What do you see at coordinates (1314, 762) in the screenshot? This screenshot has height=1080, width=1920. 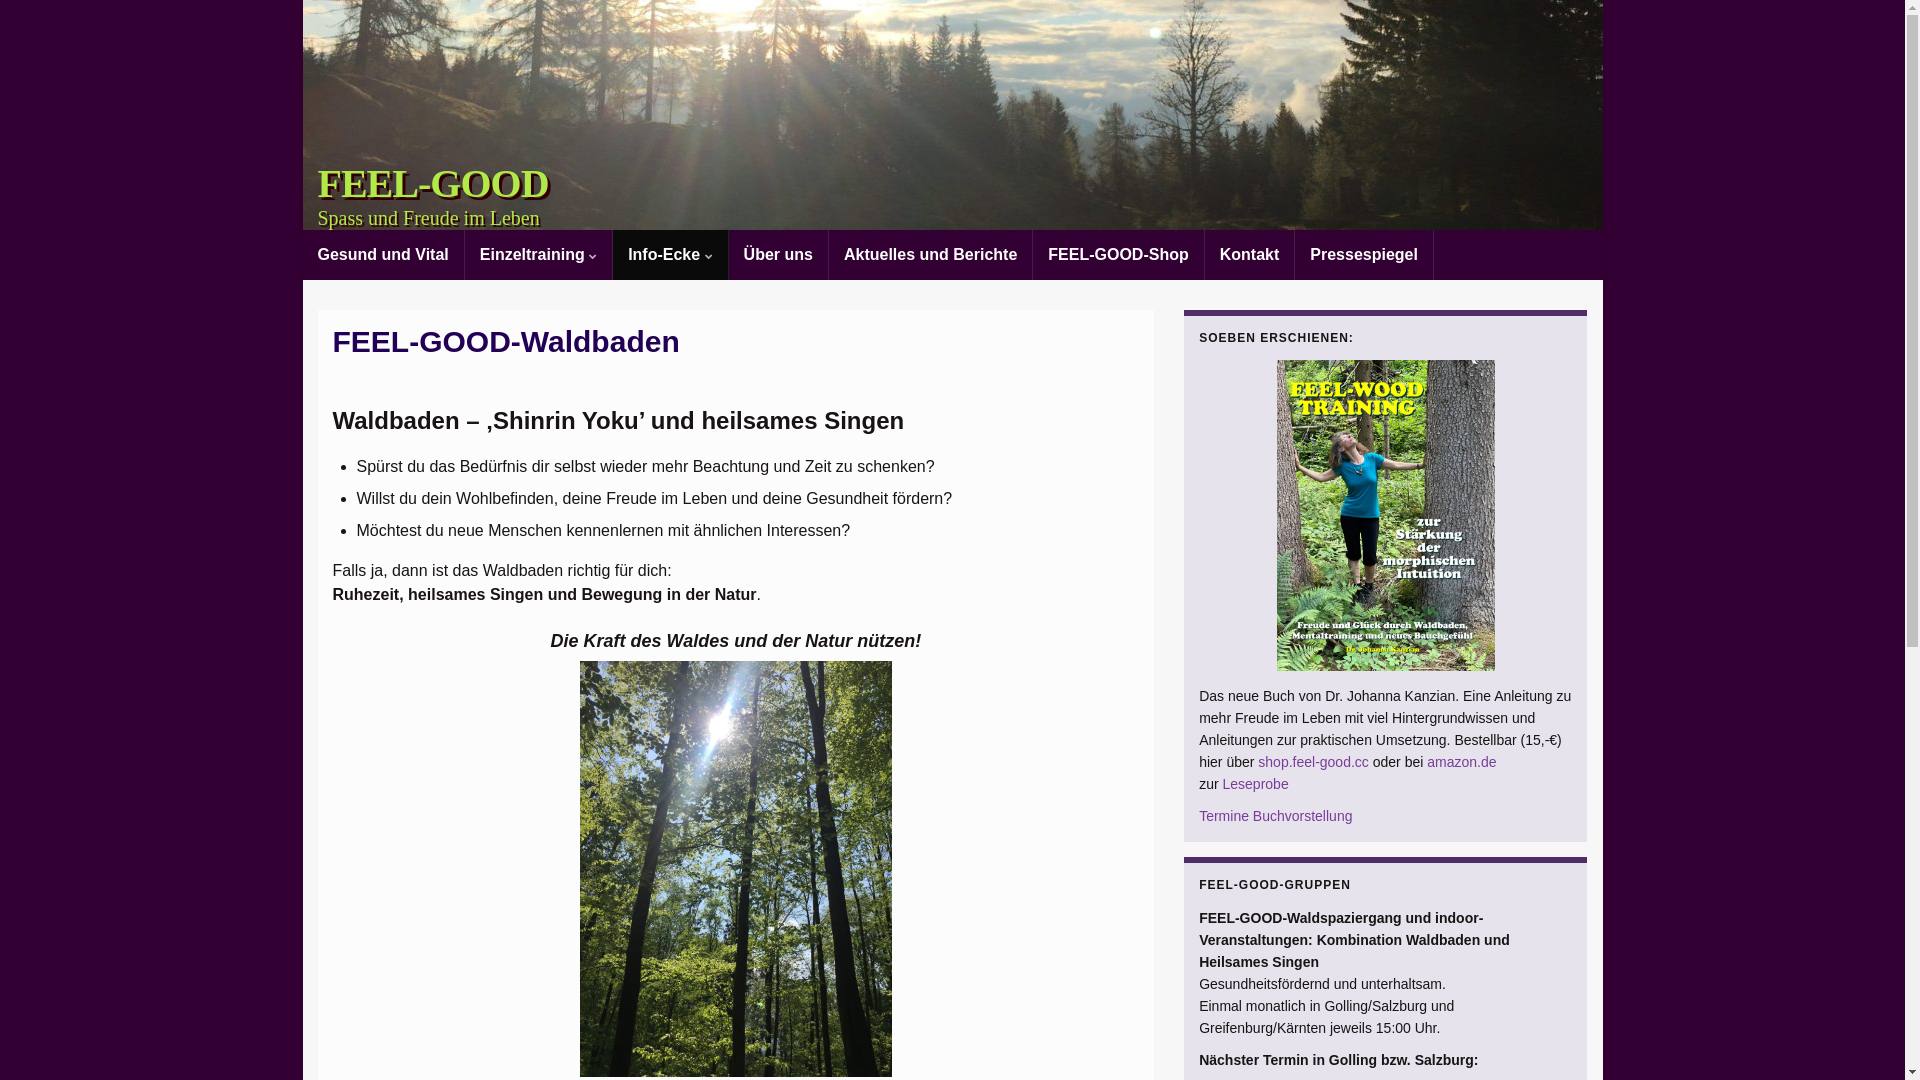 I see `shop.feel-good.cc` at bounding box center [1314, 762].